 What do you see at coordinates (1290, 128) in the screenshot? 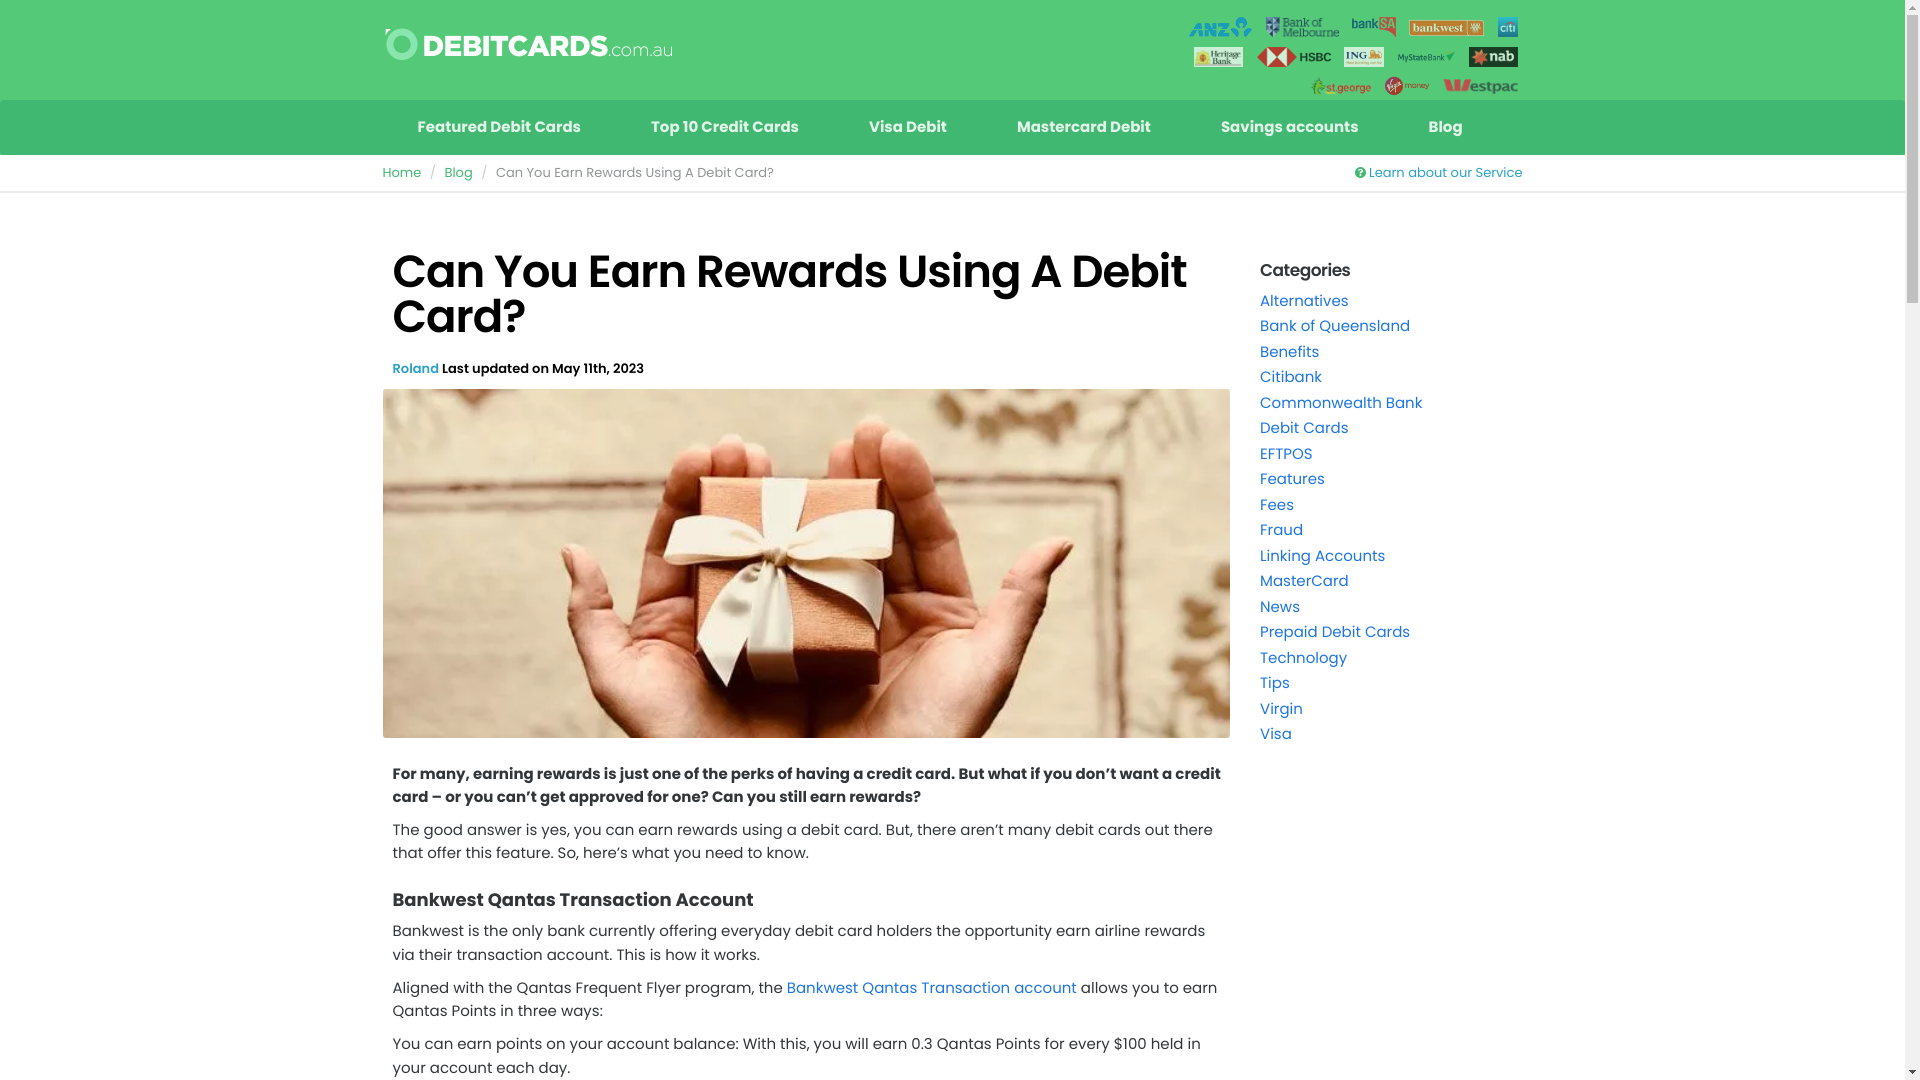
I see `Savings accounts` at bounding box center [1290, 128].